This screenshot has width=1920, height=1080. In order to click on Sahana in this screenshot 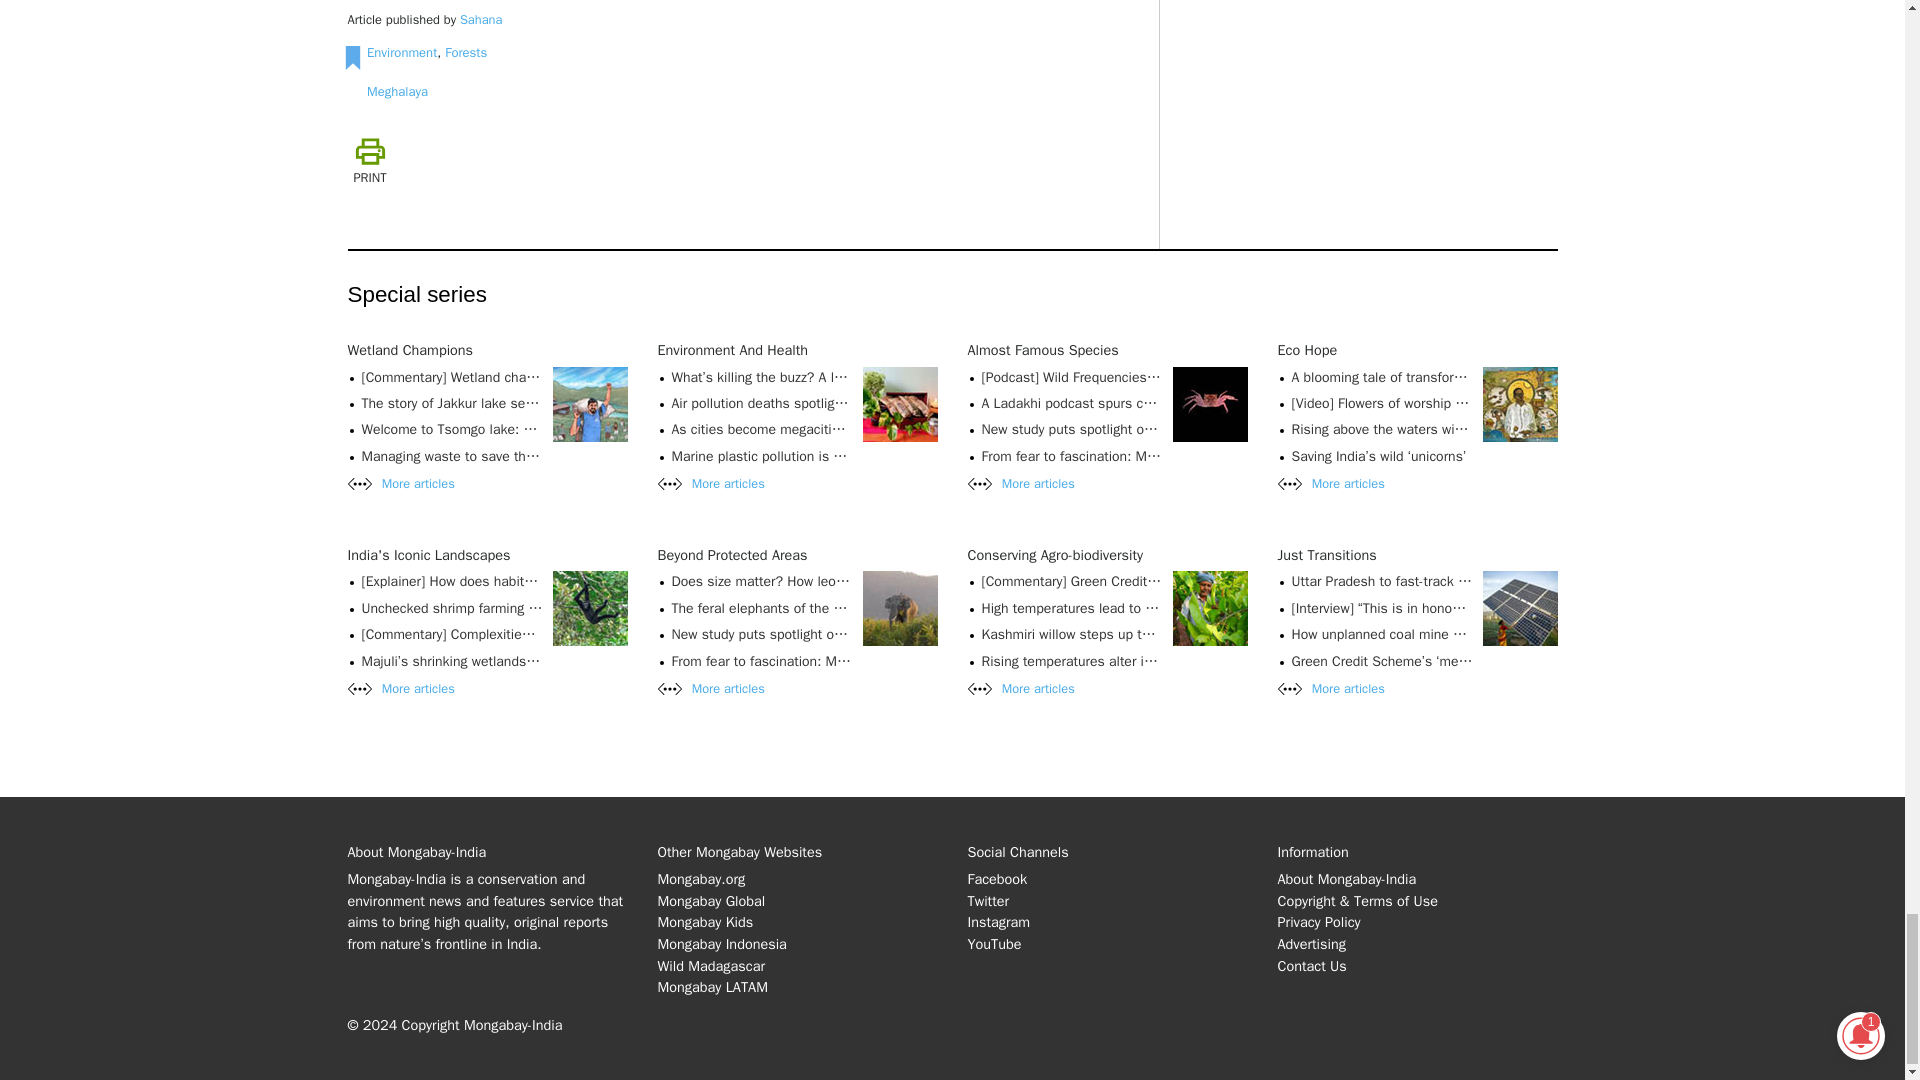, I will do `click(480, 20)`.